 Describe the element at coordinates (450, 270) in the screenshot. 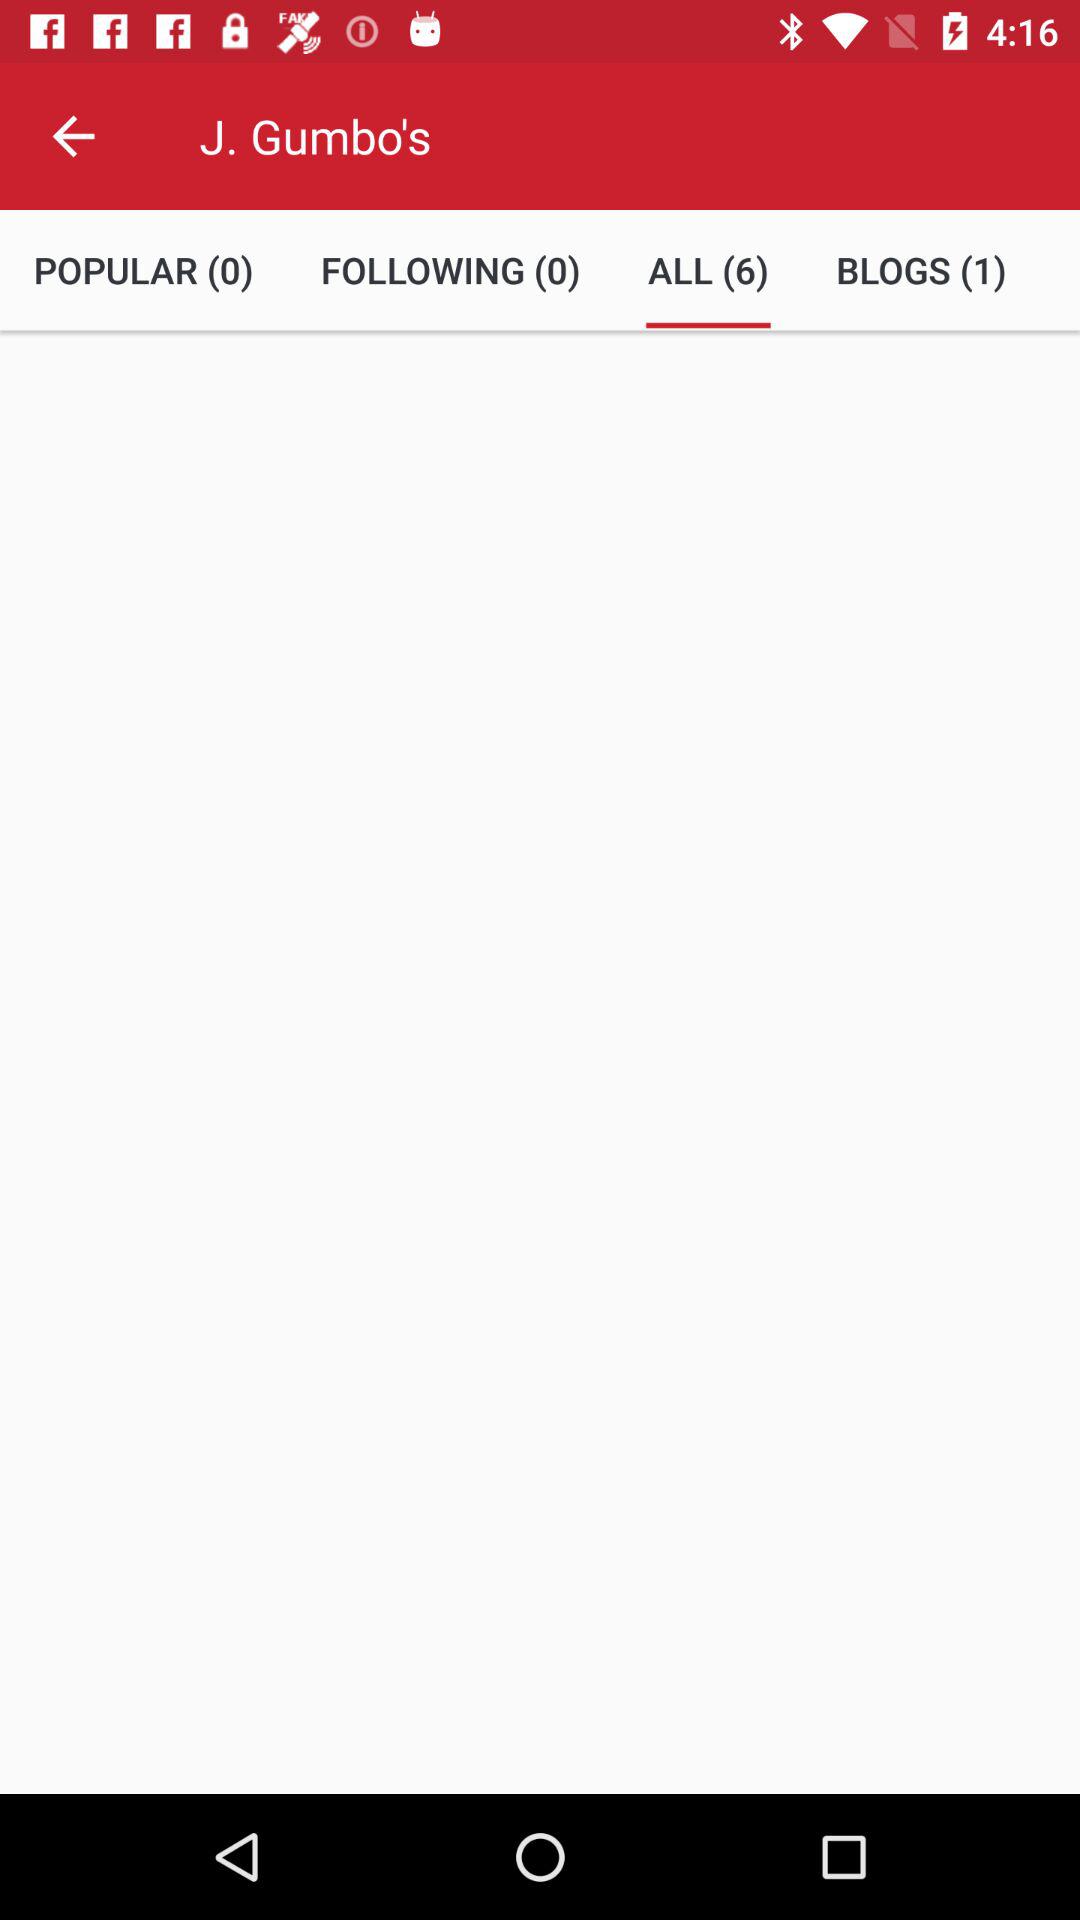

I see `launch the following (0)` at that location.